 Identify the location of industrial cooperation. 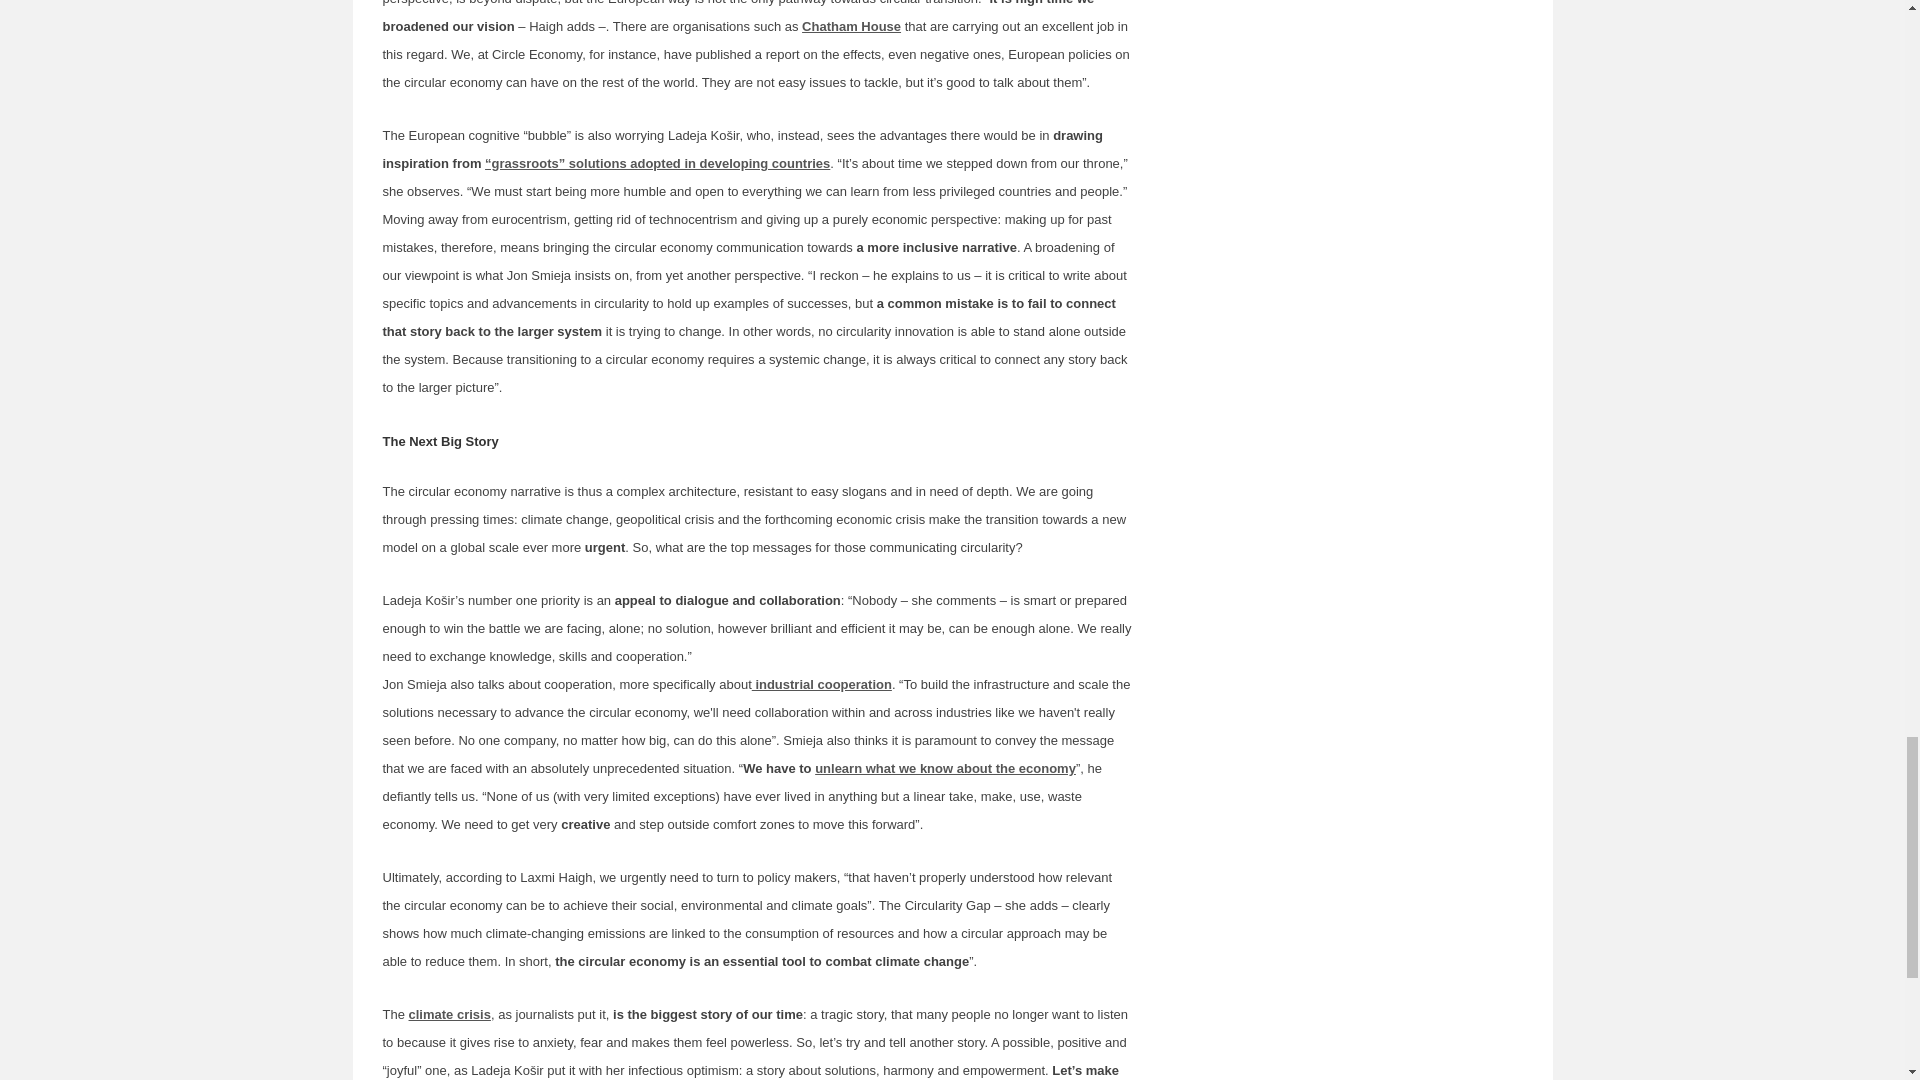
(822, 684).